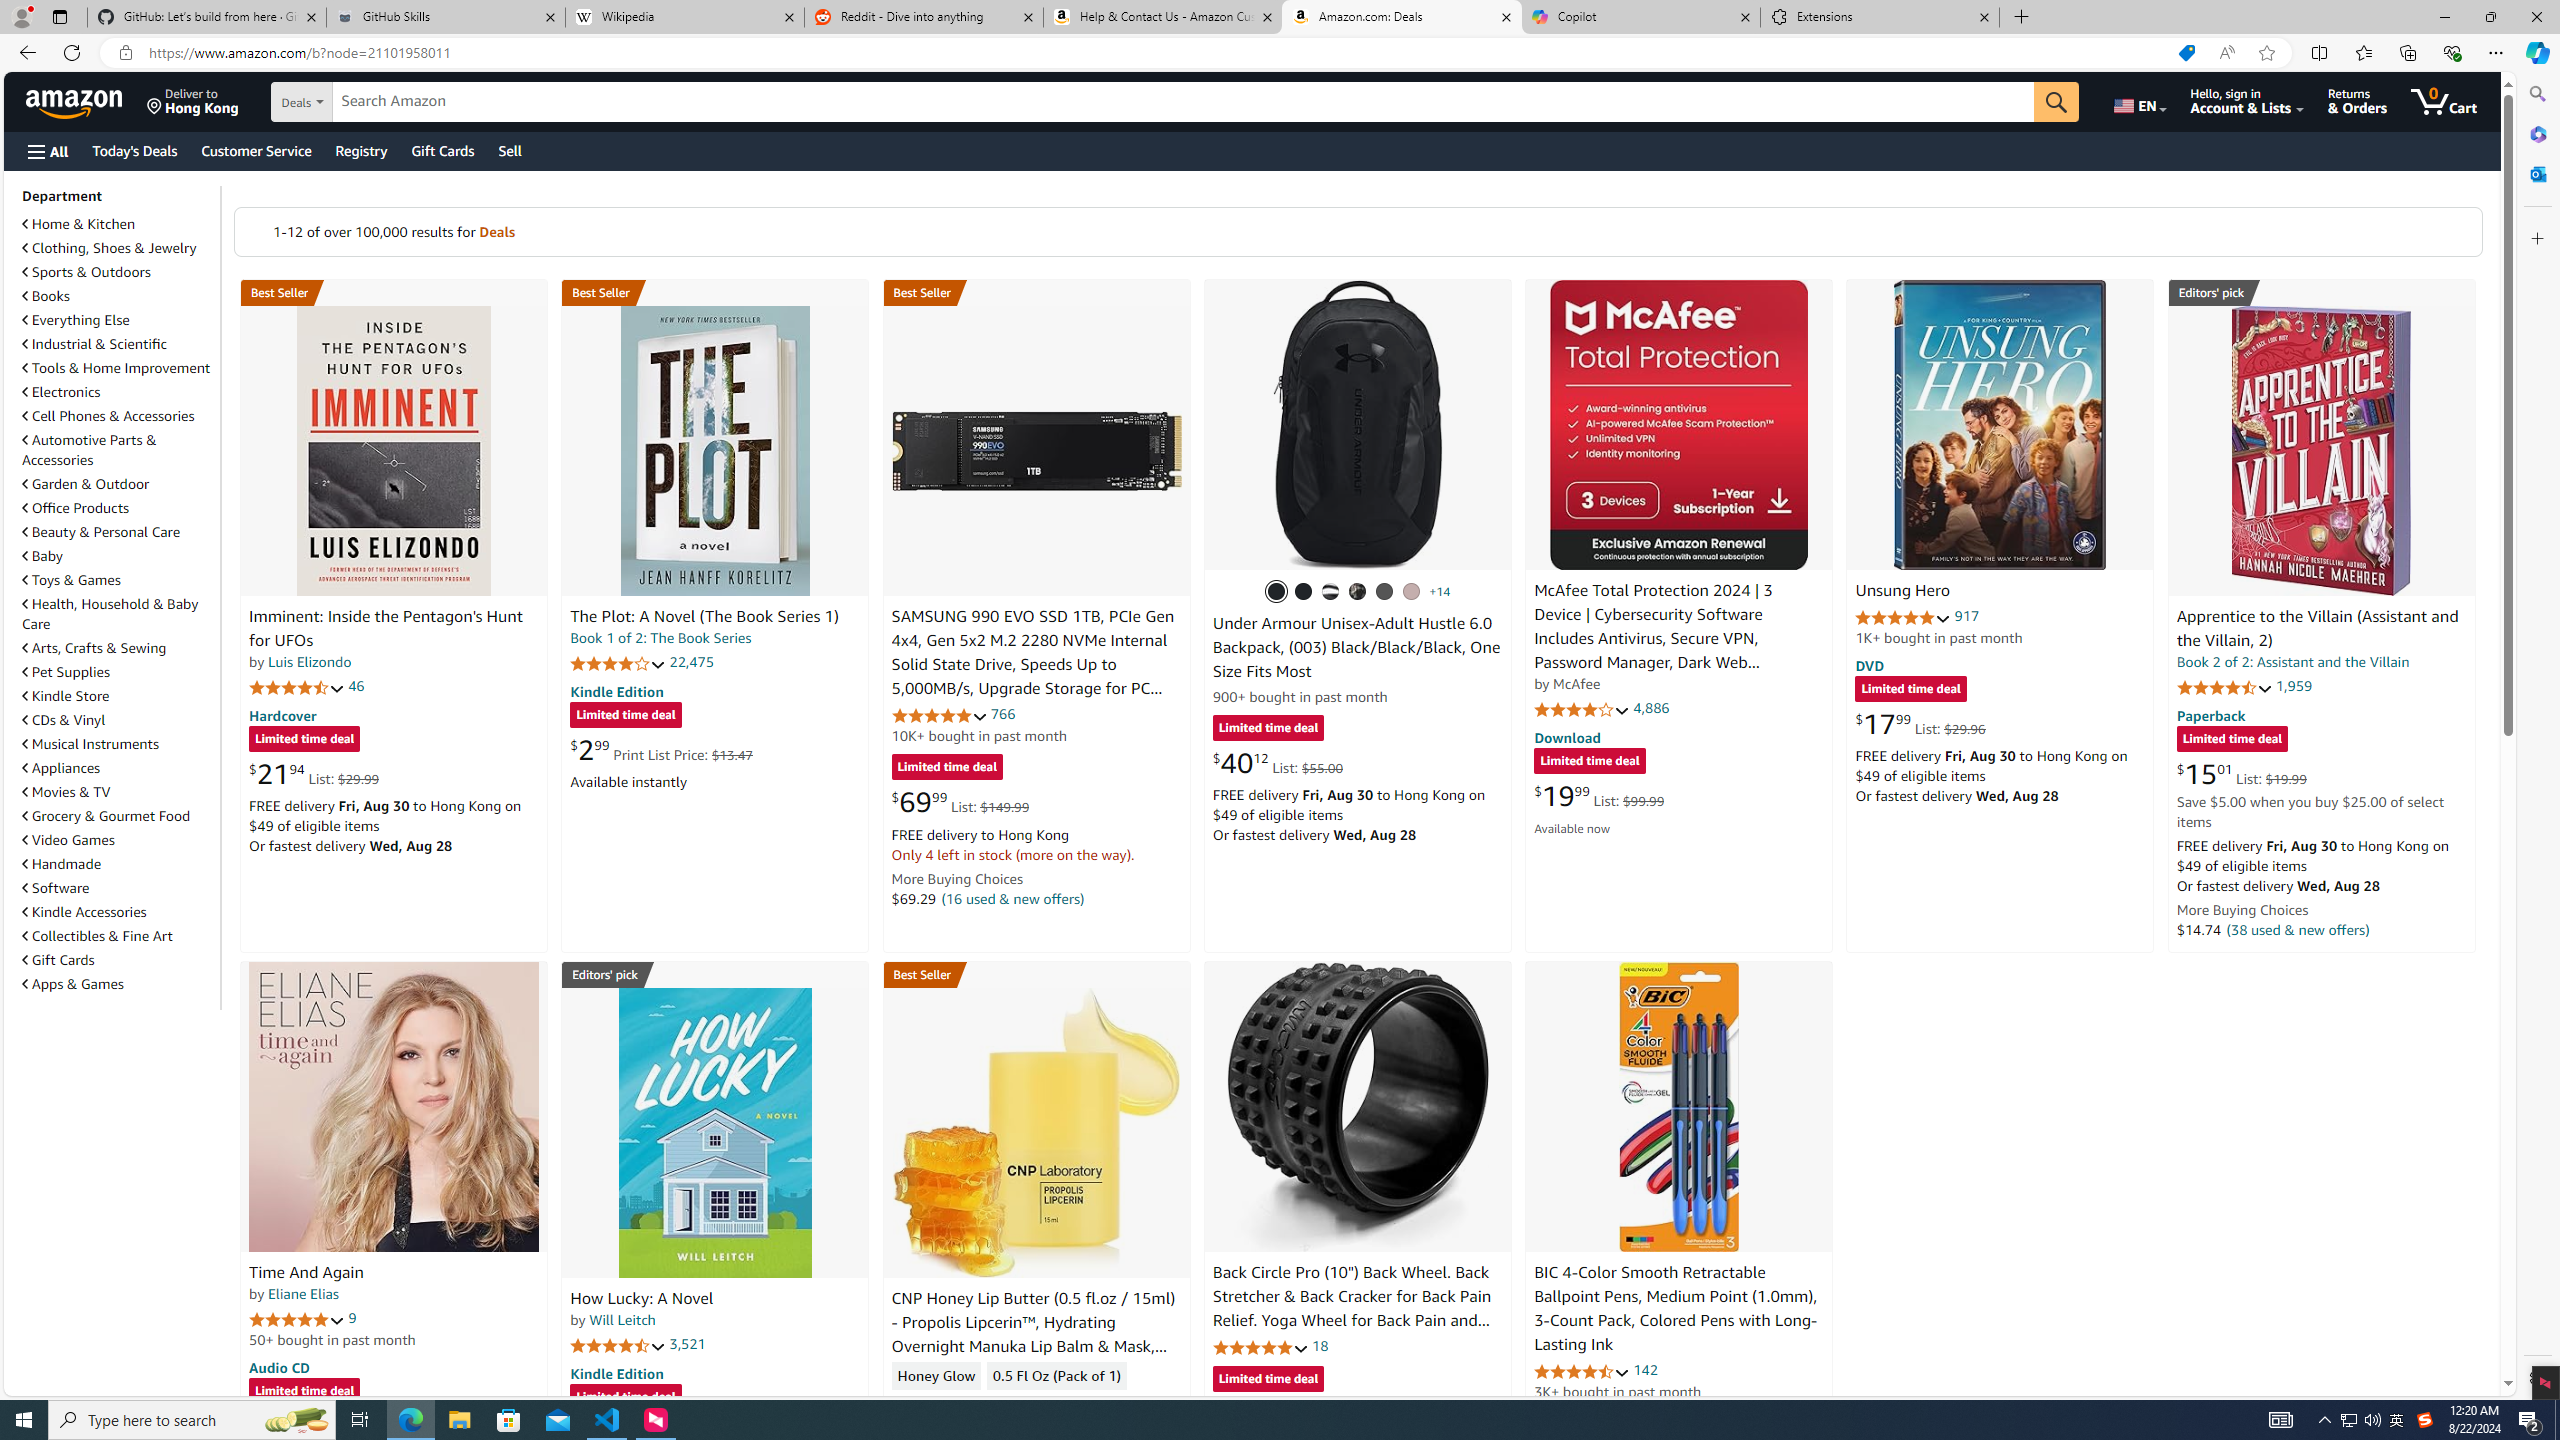 This screenshot has width=2560, height=1440. Describe the element at coordinates (278, 1366) in the screenshot. I see `Audio CD` at that location.